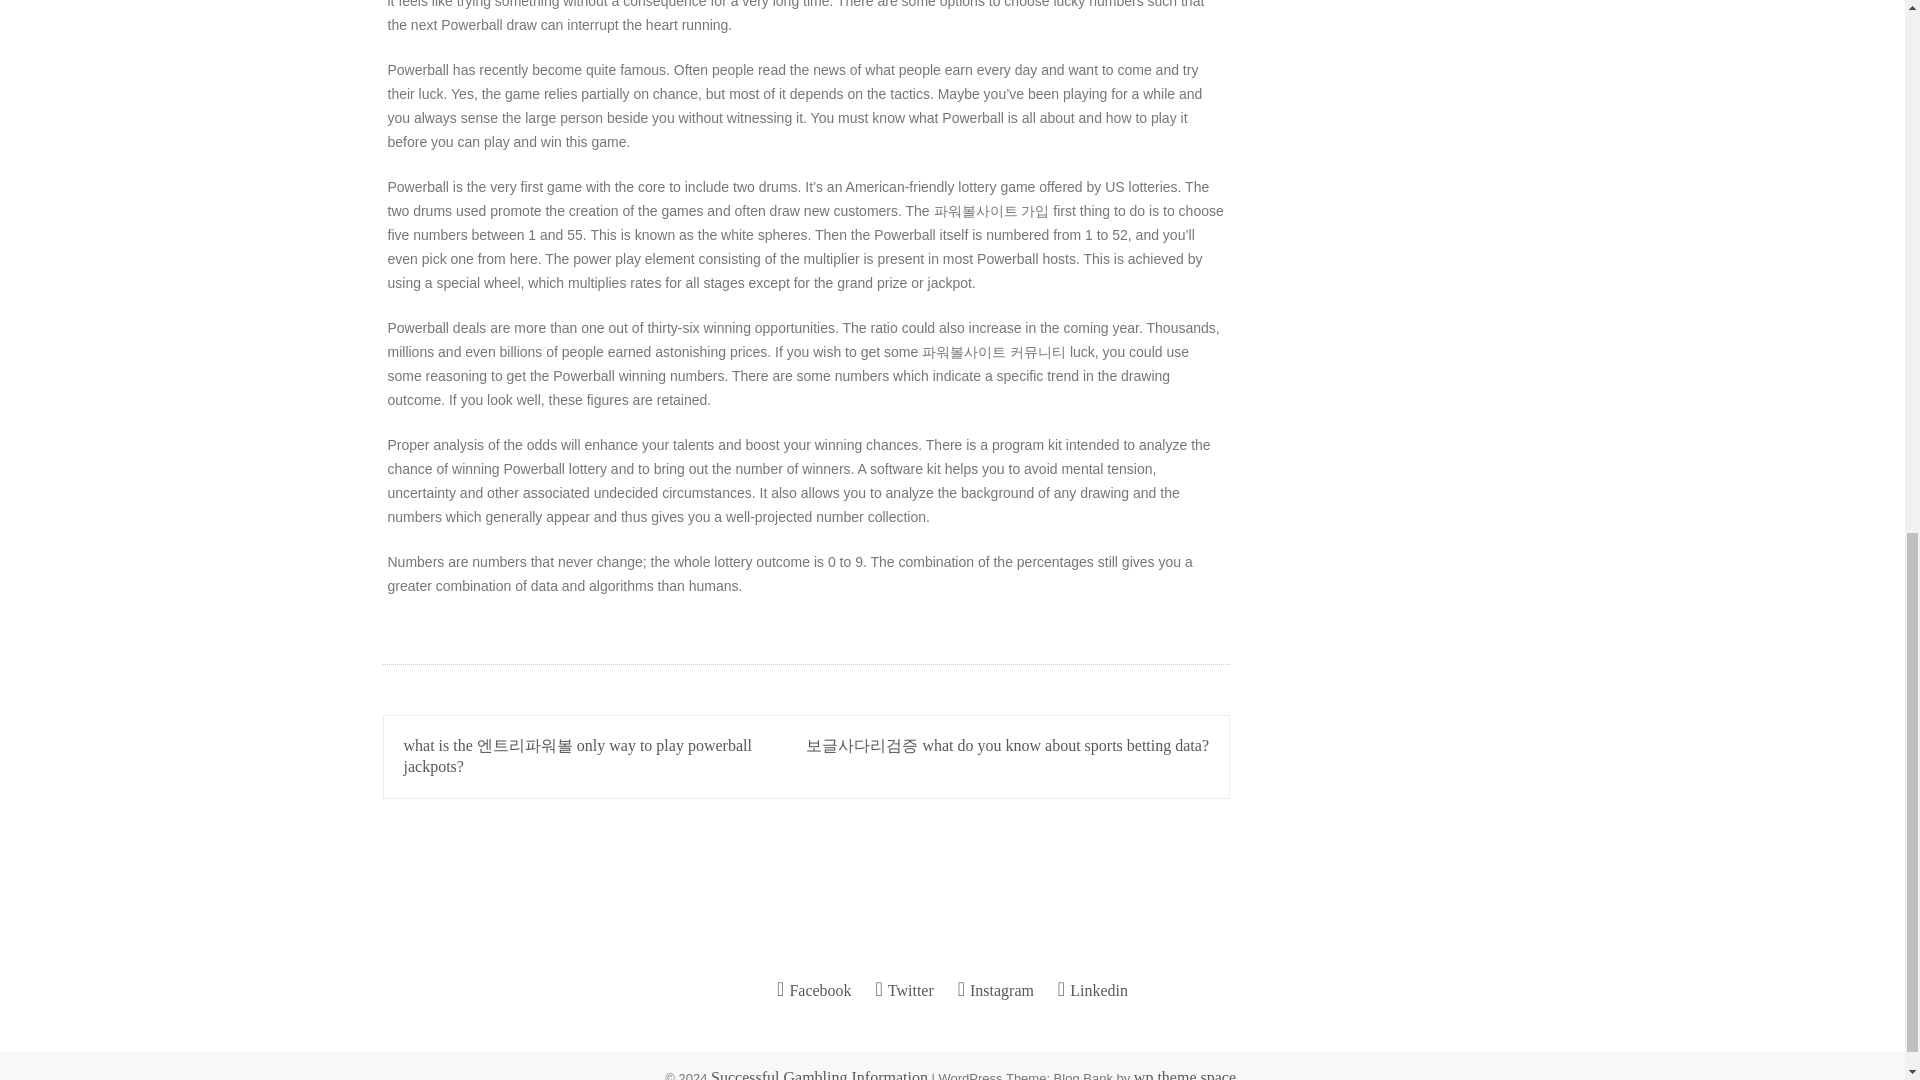  I want to click on wp theme space, so click(1185, 1074).